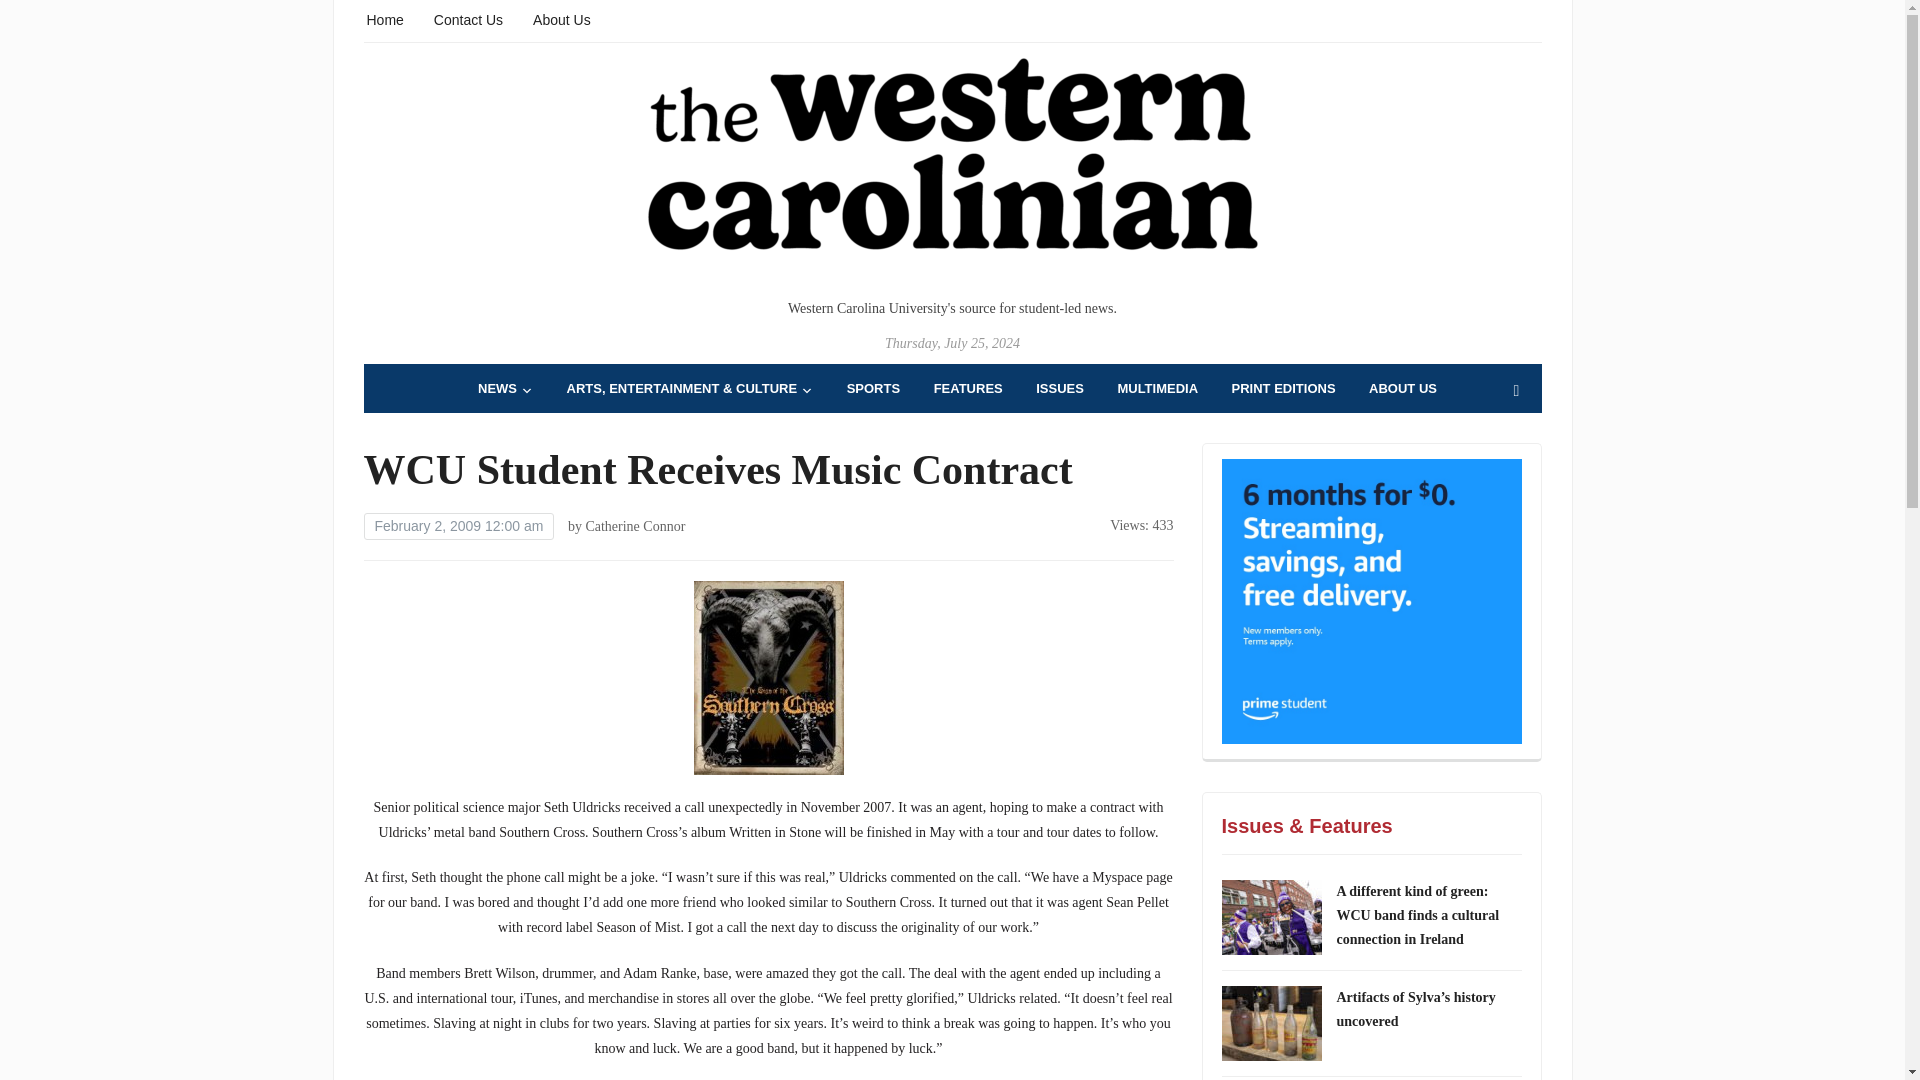 This screenshot has height=1080, width=1920. What do you see at coordinates (1516, 391) in the screenshot?
I see `Search` at bounding box center [1516, 391].